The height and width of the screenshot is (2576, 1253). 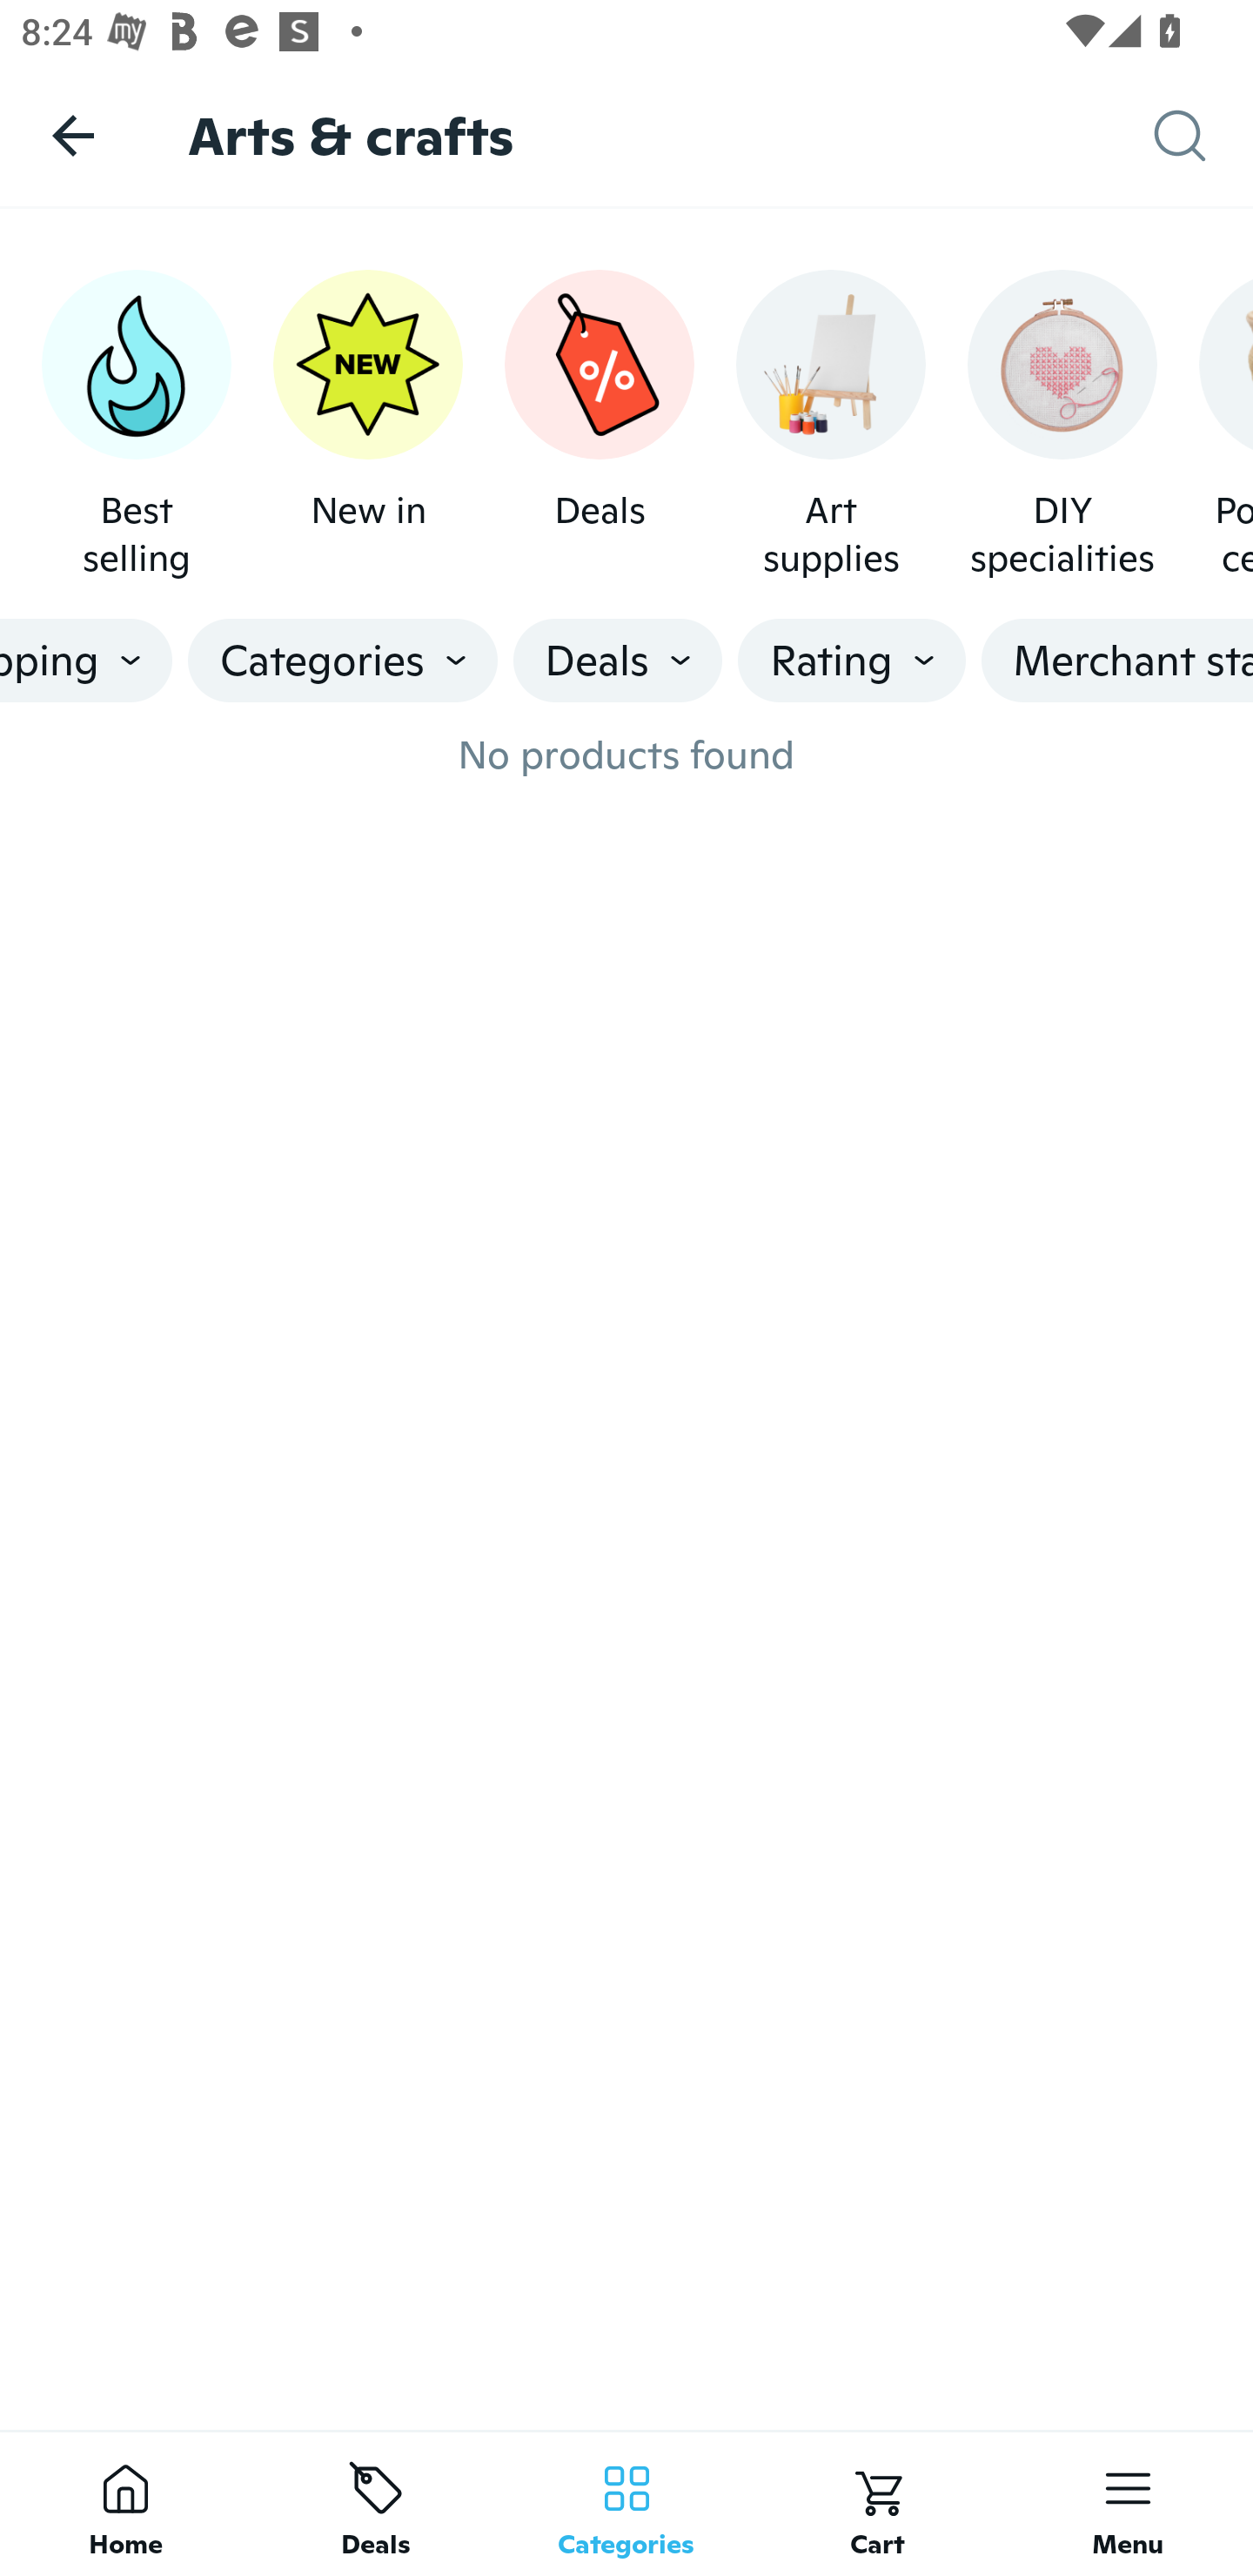 What do you see at coordinates (626, 2503) in the screenshot?
I see `Categories` at bounding box center [626, 2503].